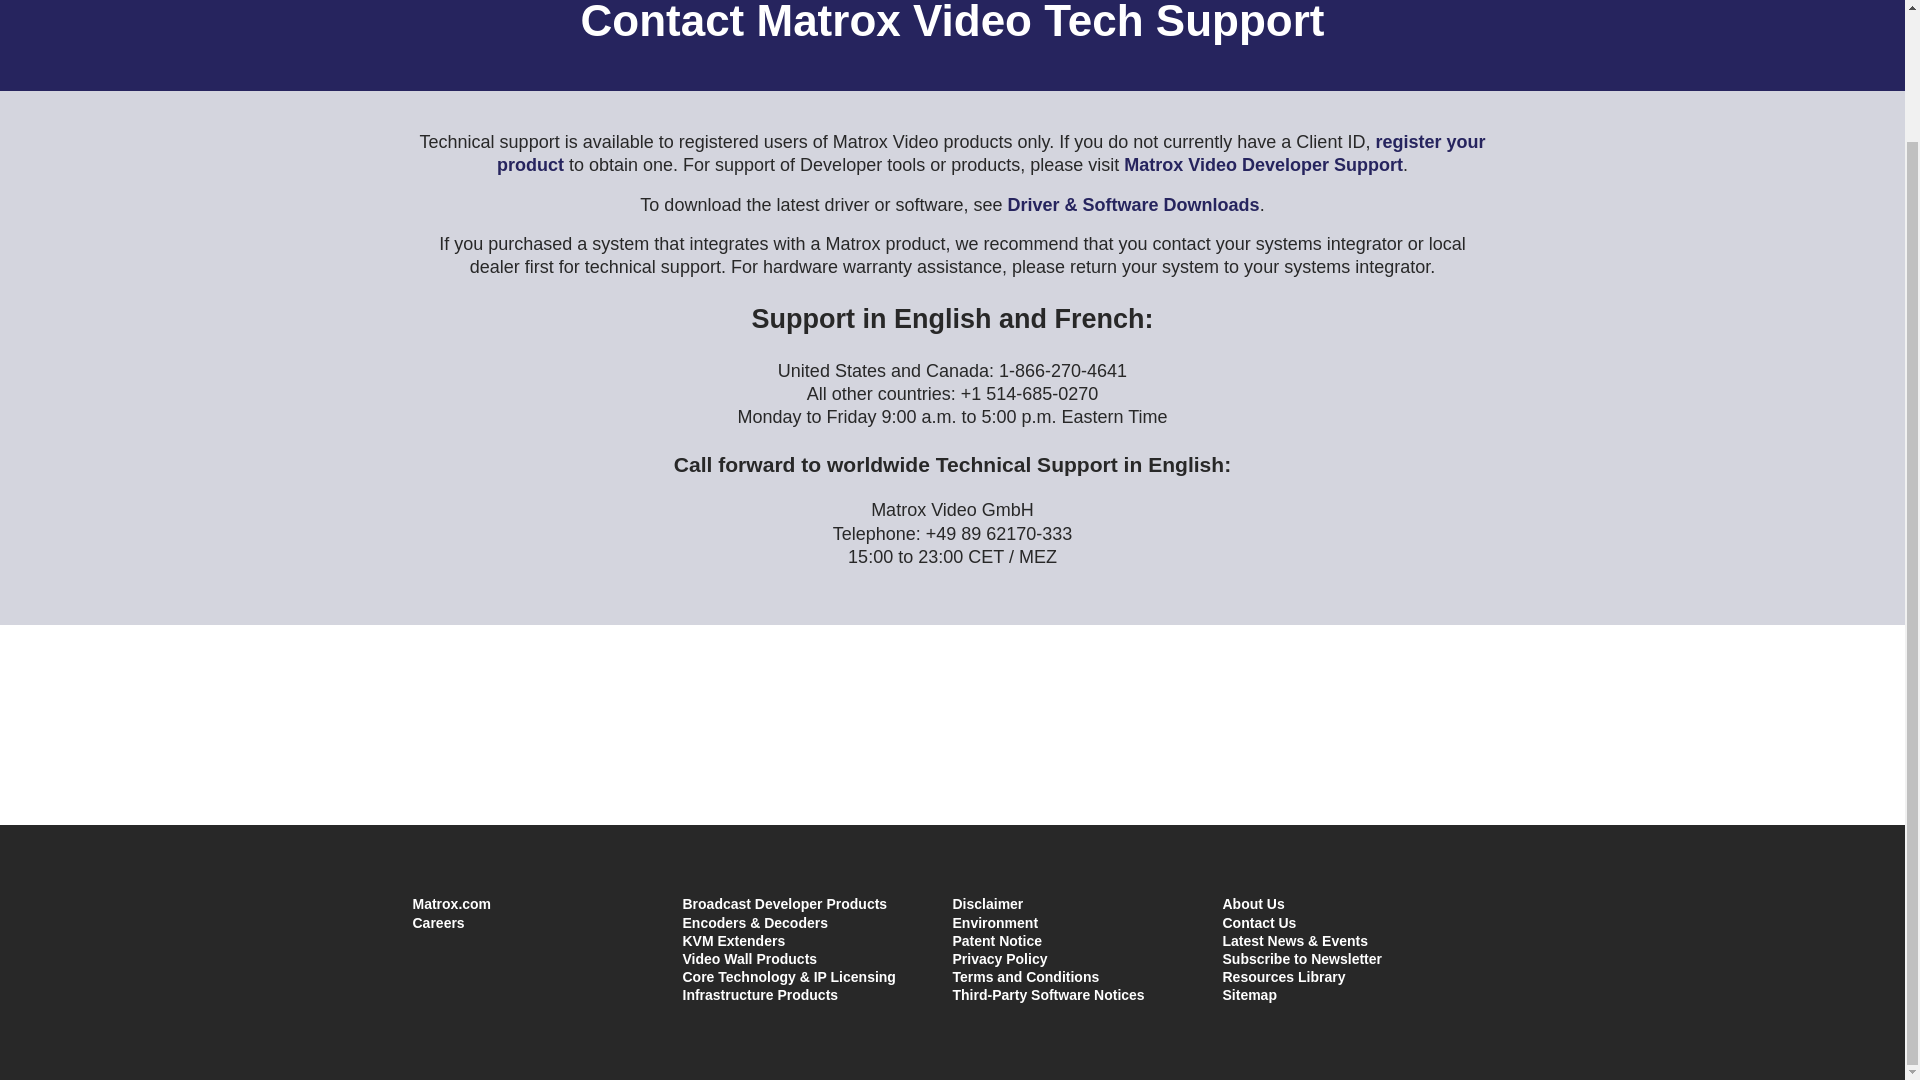 The image size is (1920, 1080). What do you see at coordinates (784, 904) in the screenshot?
I see `Broadcast Developer Products` at bounding box center [784, 904].